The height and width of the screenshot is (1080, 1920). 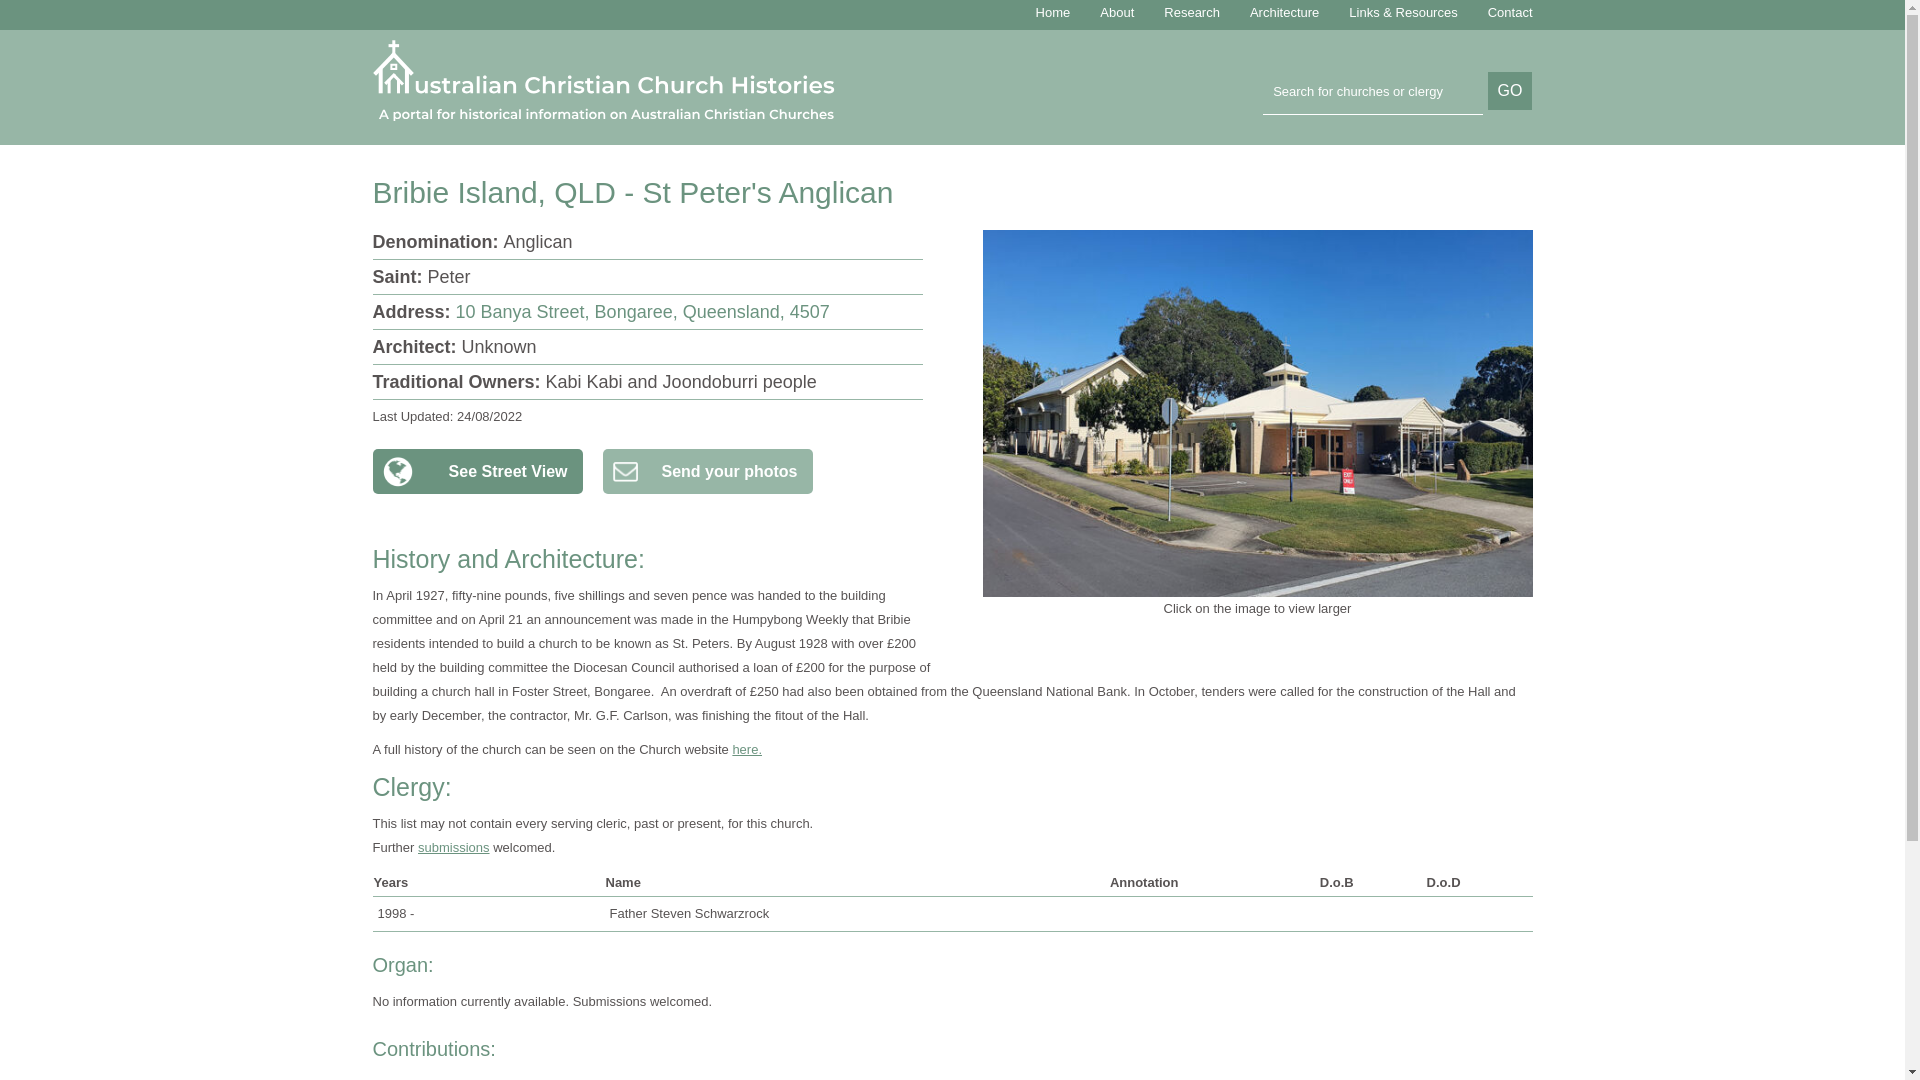 What do you see at coordinates (1510, 12) in the screenshot?
I see `Contact` at bounding box center [1510, 12].